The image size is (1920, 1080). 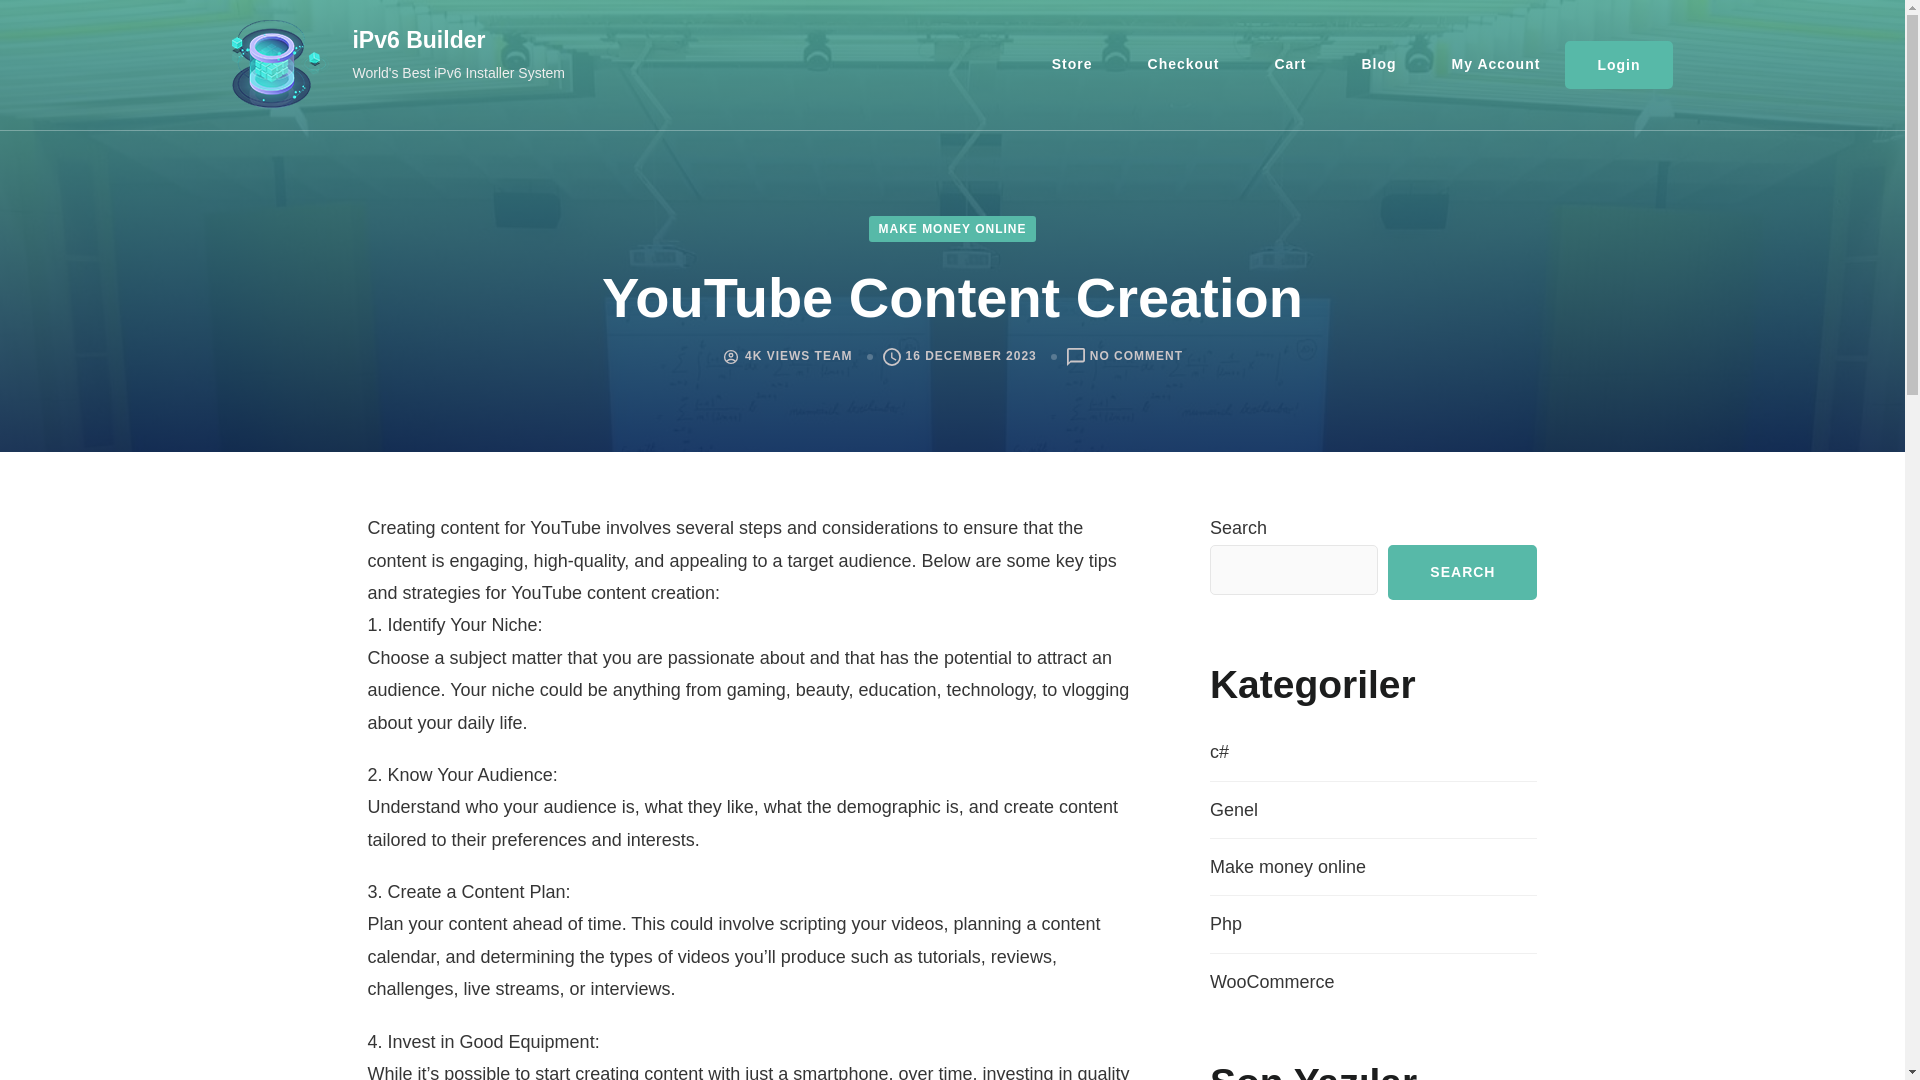 I want to click on Store, so click(x=1072, y=64).